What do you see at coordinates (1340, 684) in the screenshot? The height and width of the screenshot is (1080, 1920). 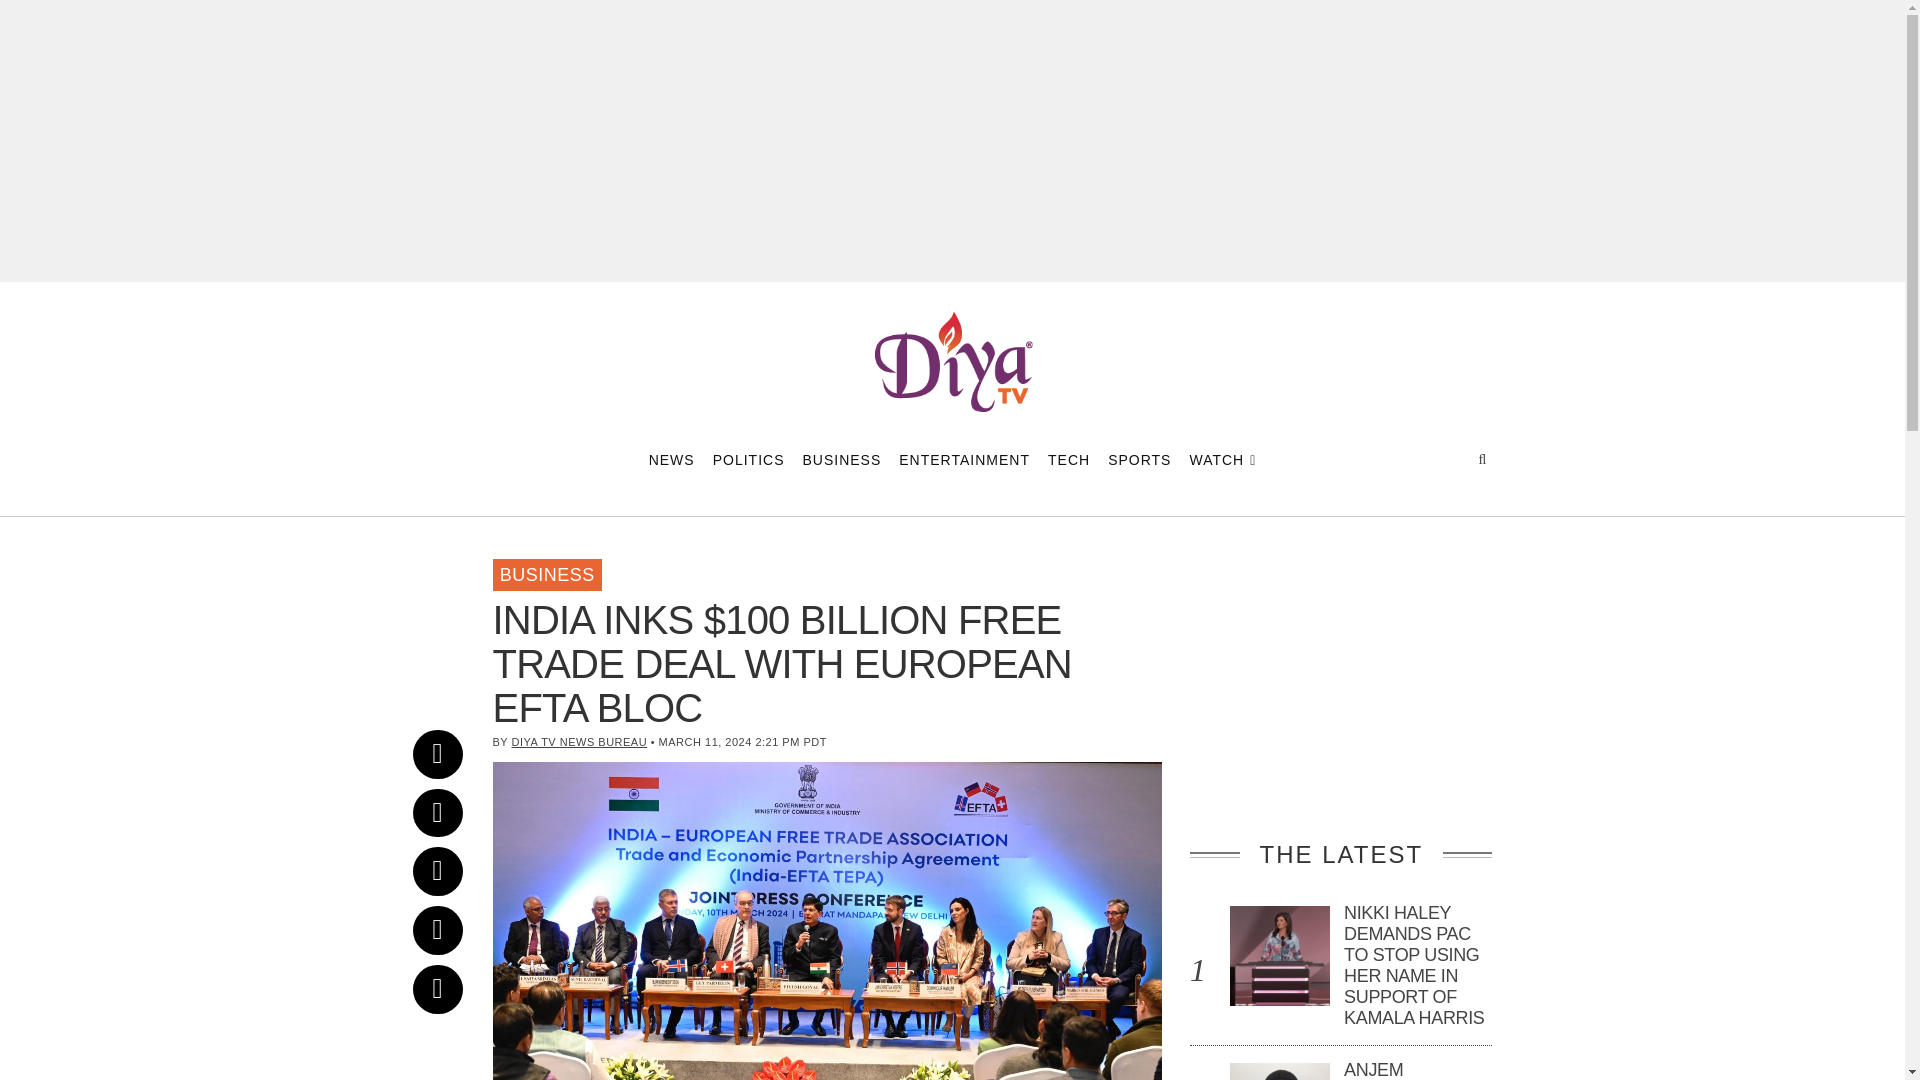 I see `3rd party ad content` at bounding box center [1340, 684].